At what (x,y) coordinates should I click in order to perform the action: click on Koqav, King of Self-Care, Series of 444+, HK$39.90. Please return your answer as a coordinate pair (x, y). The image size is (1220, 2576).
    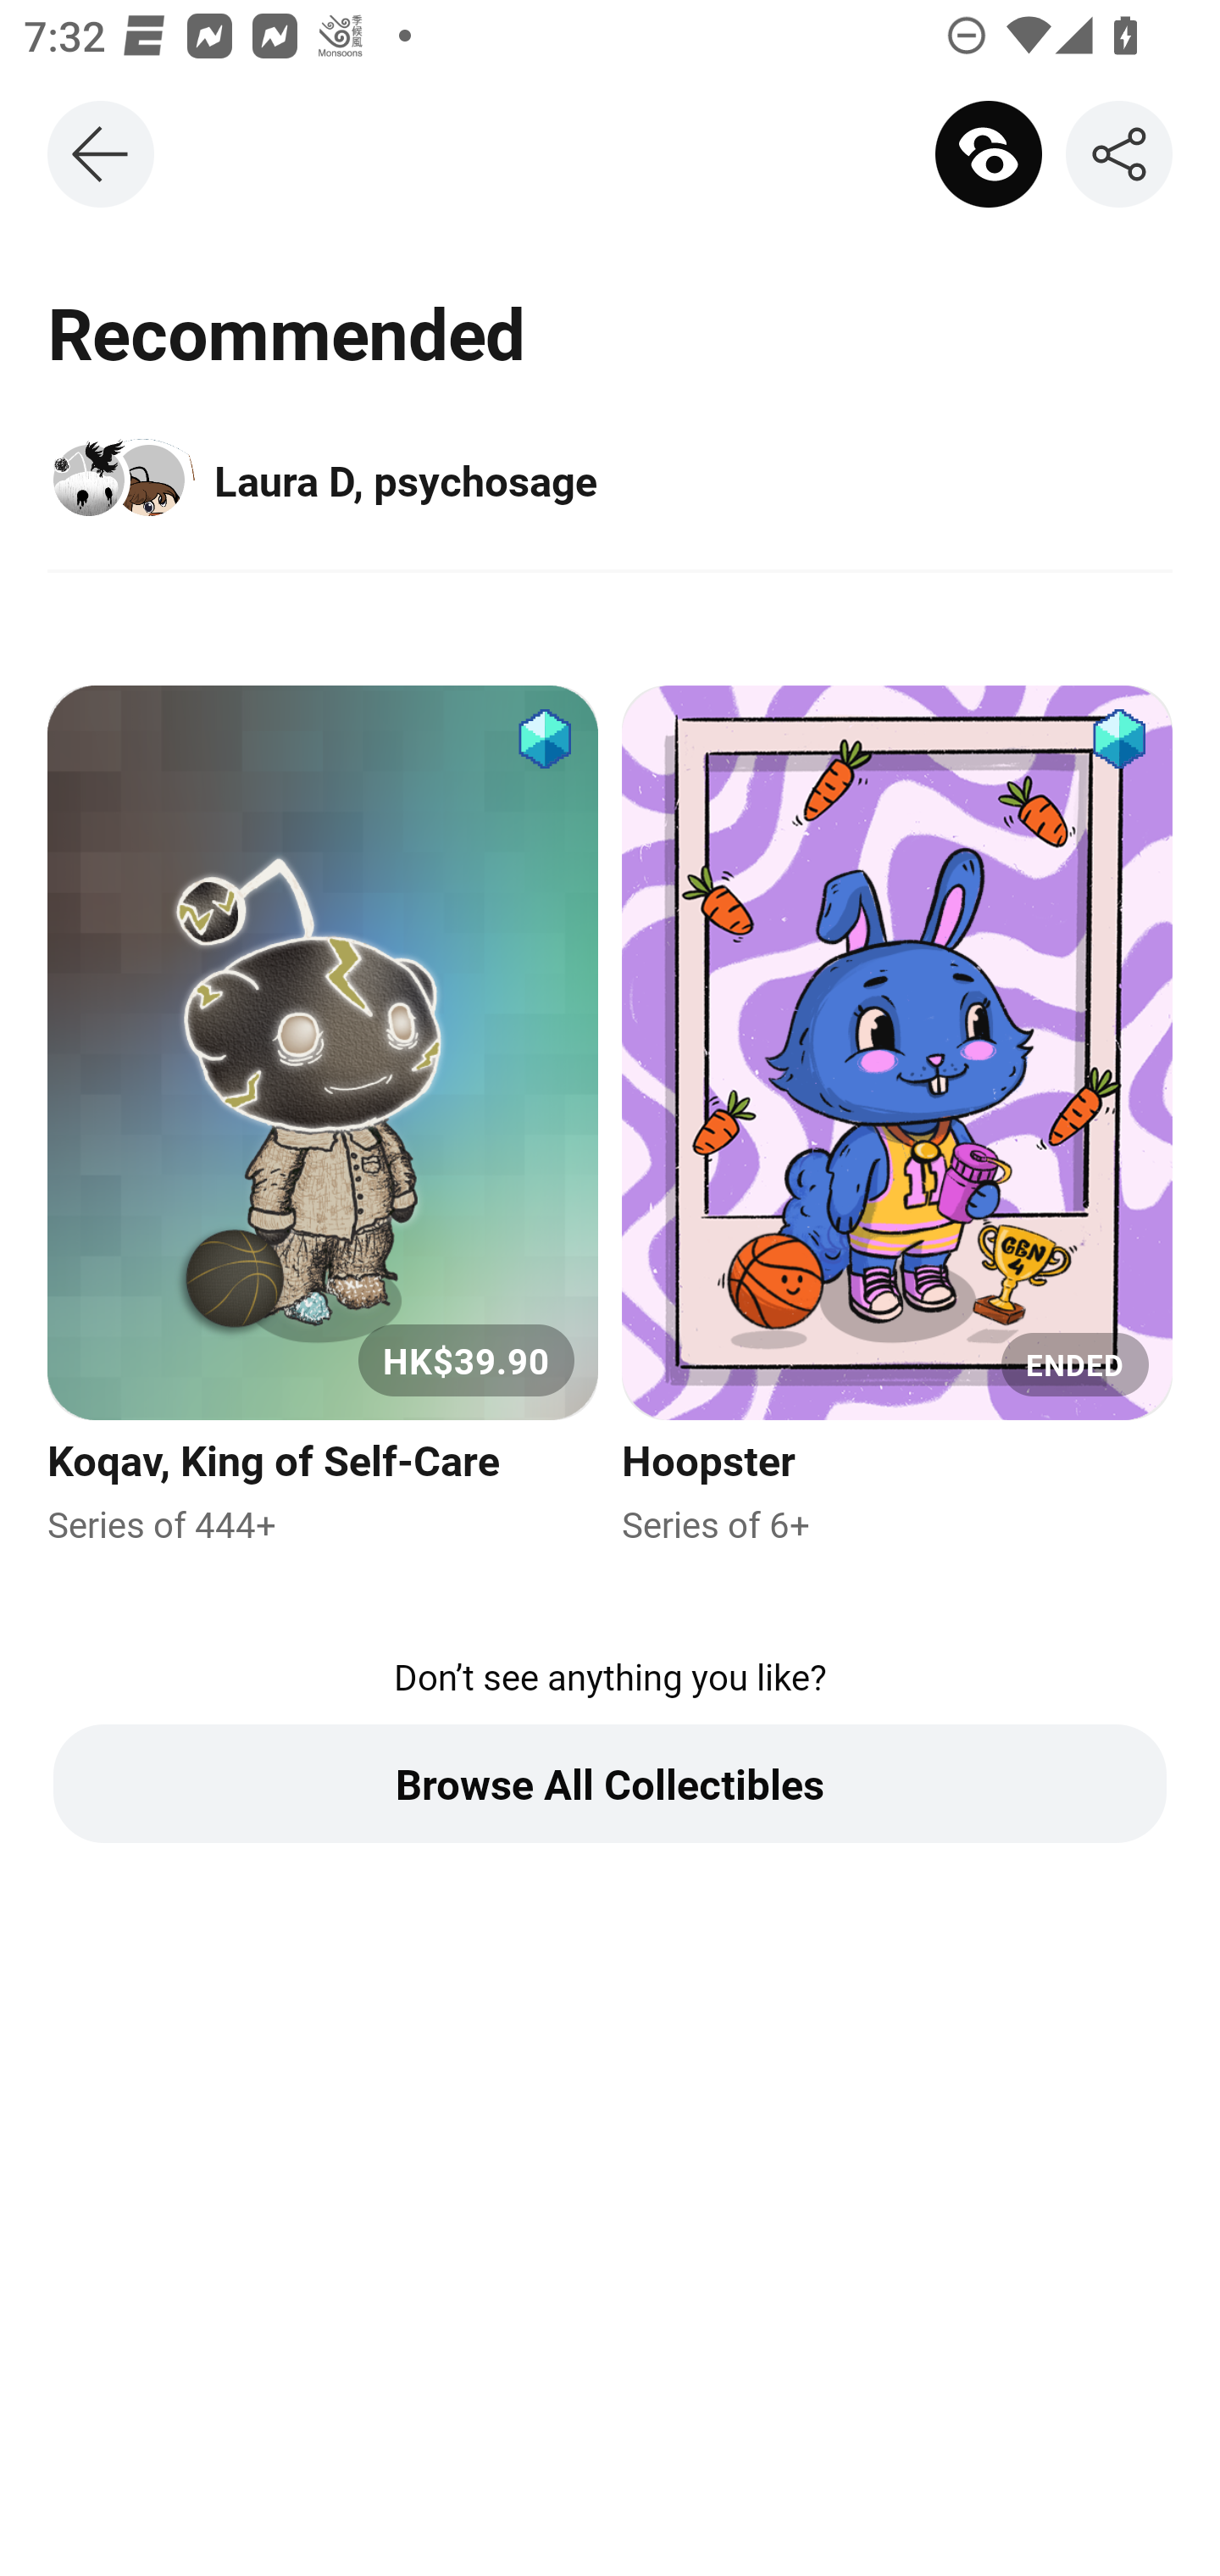
    Looking at the image, I should click on (322, 1117).